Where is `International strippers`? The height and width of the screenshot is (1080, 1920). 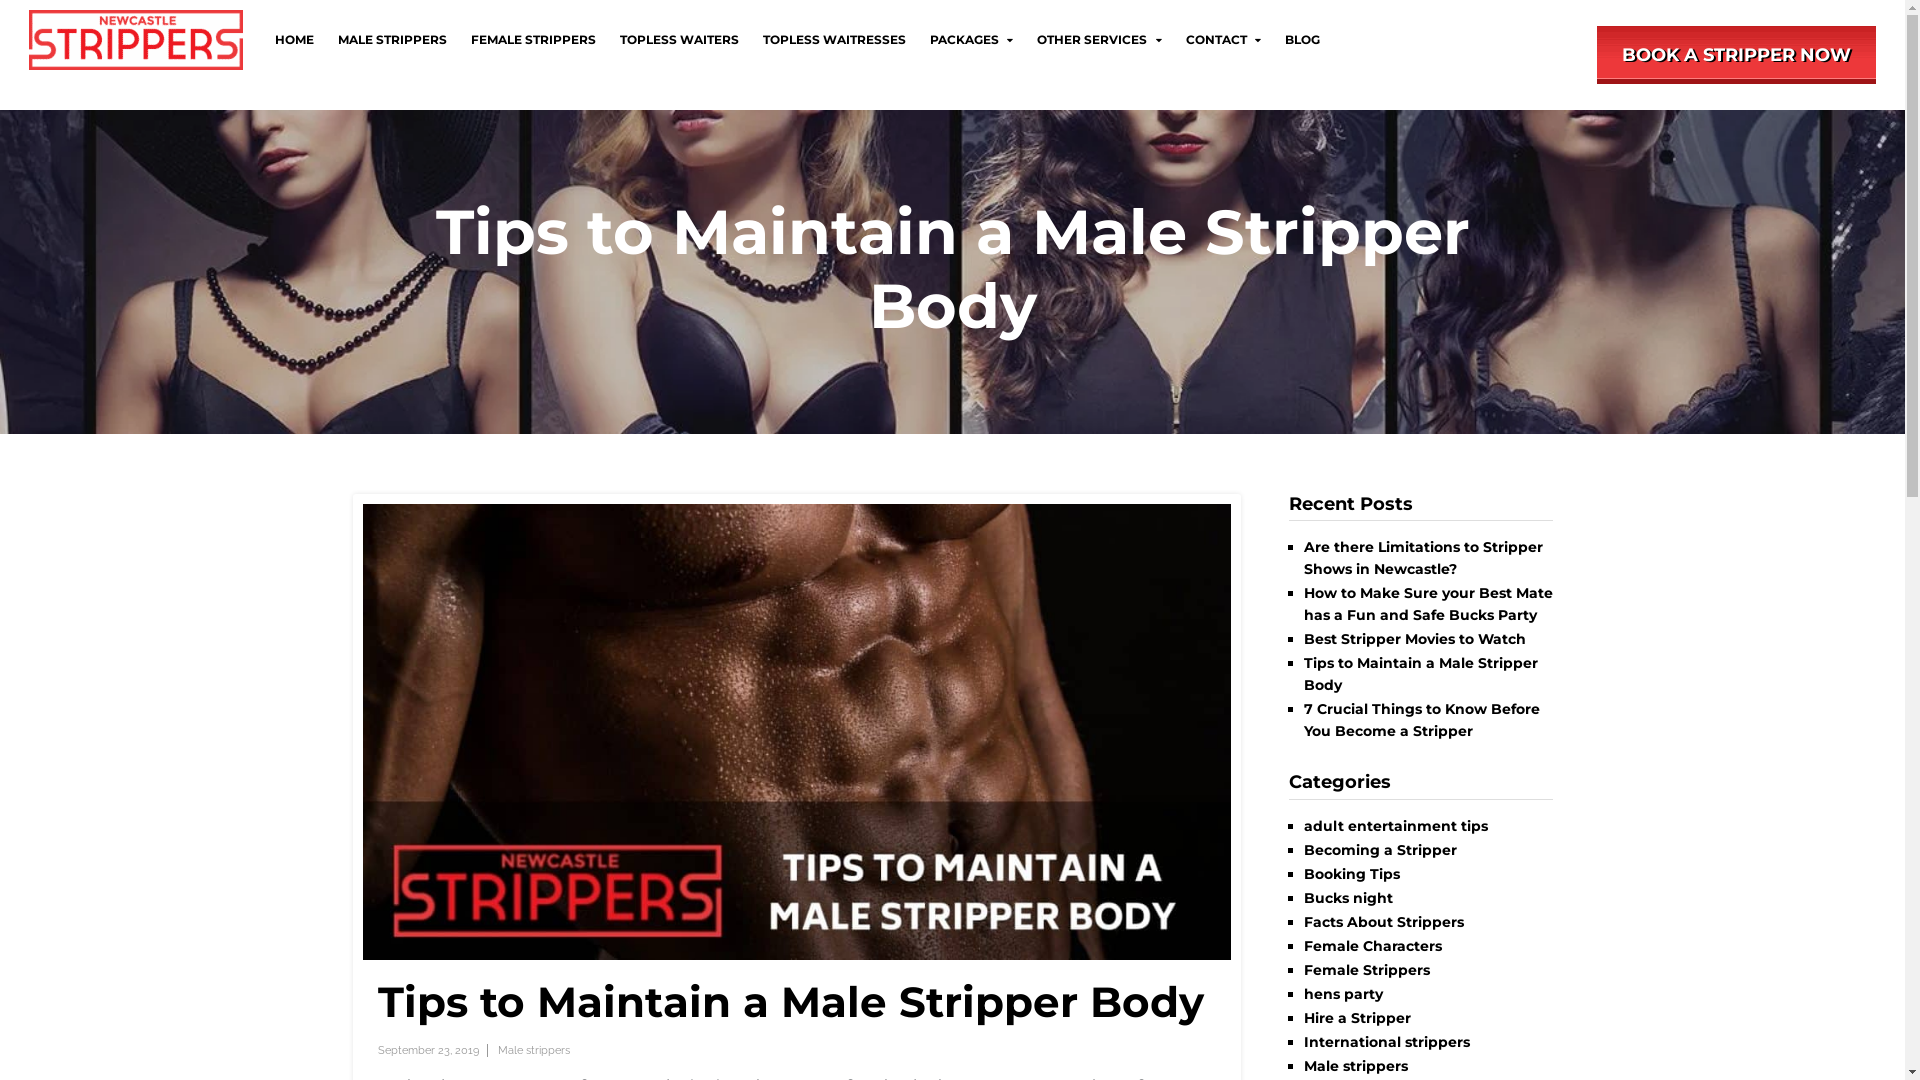 International strippers is located at coordinates (1387, 1042).